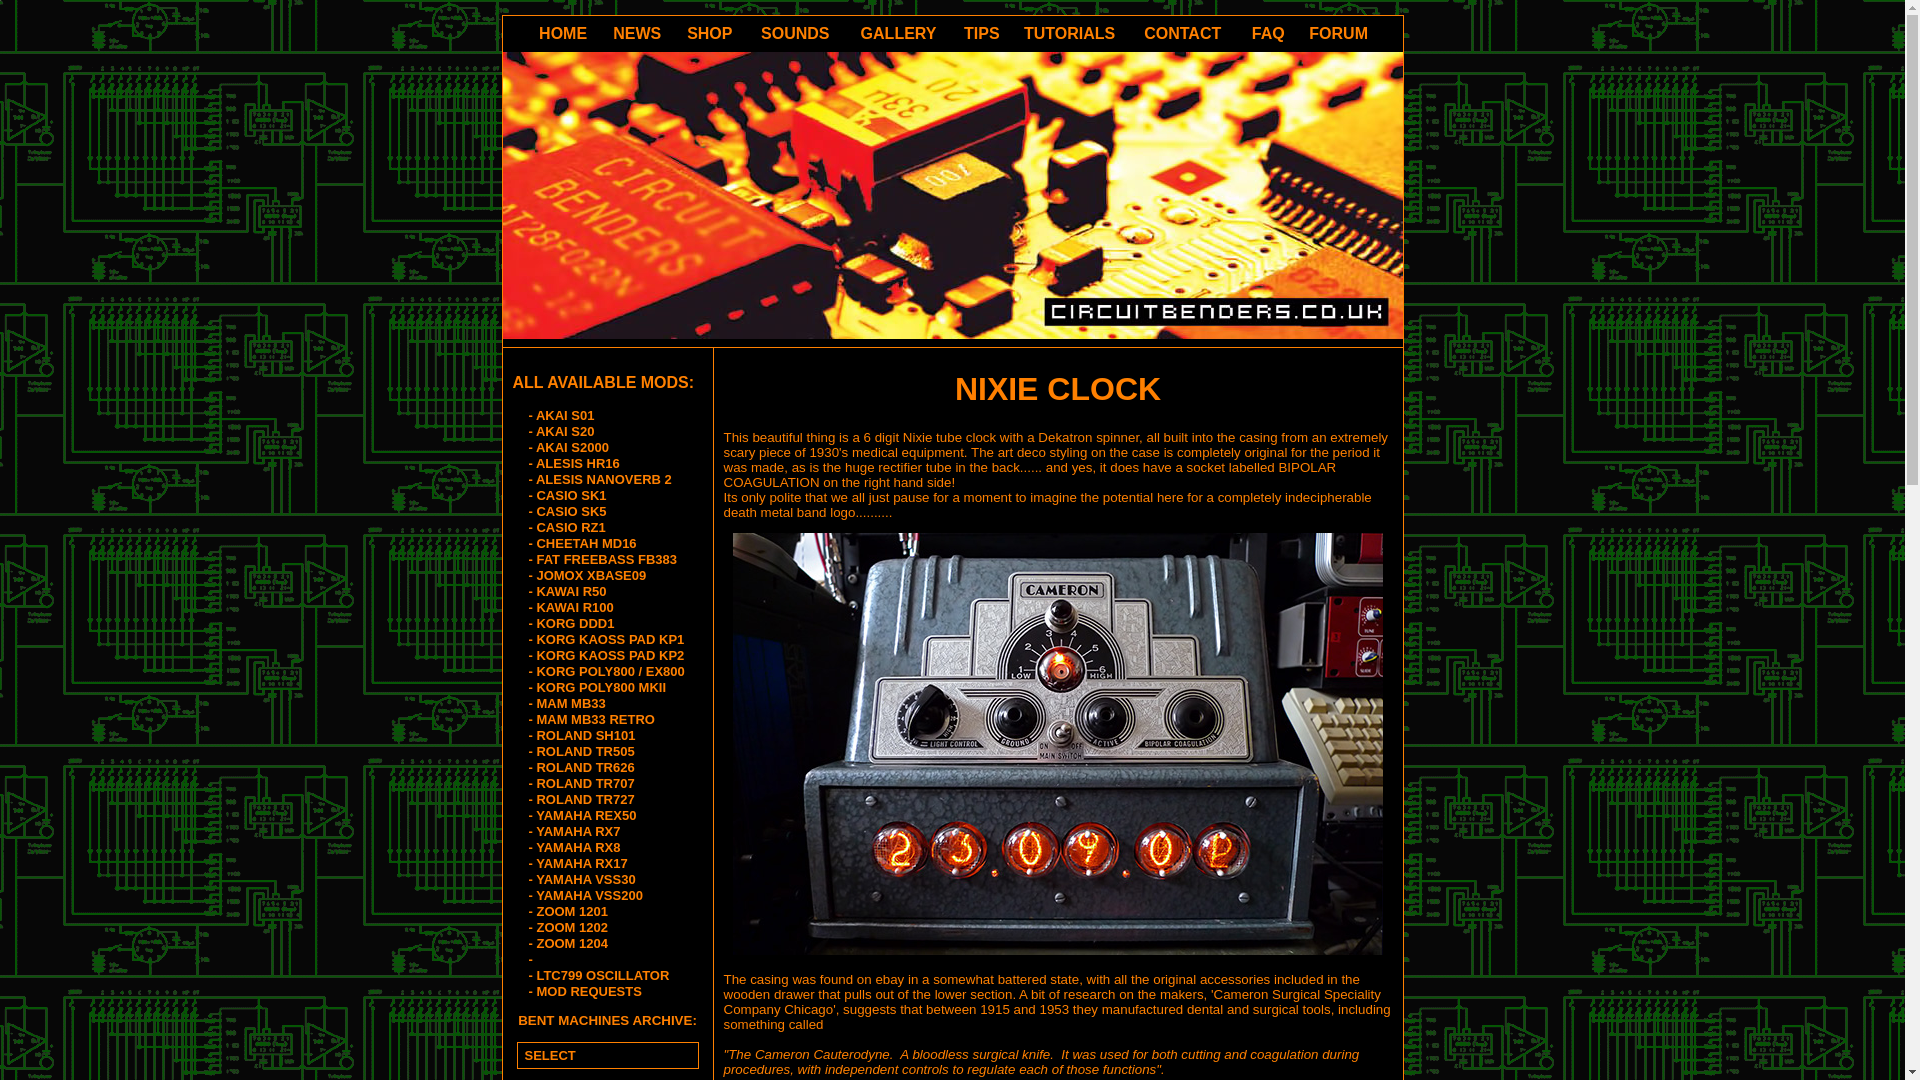 The image size is (1920, 1080). What do you see at coordinates (1268, 33) in the screenshot?
I see `FAQ` at bounding box center [1268, 33].